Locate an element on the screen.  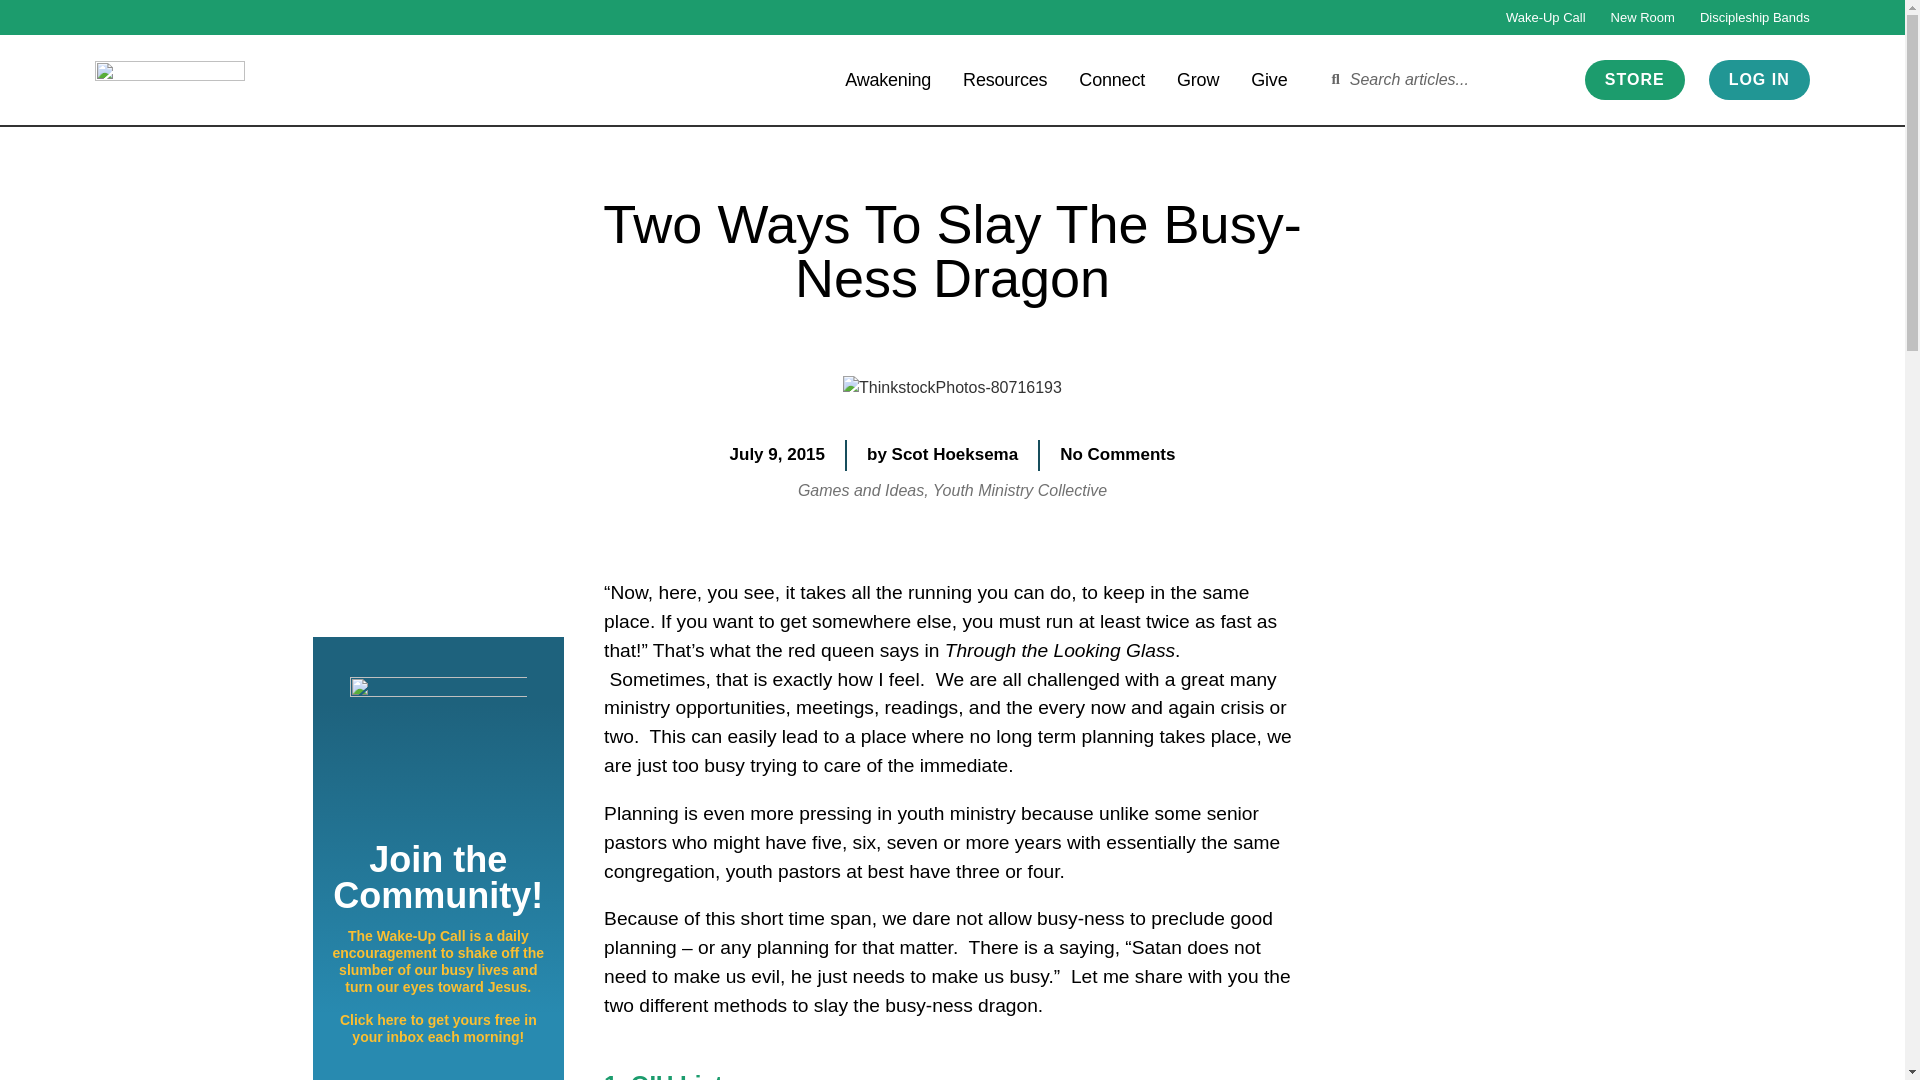
Grow is located at coordinates (1198, 78).